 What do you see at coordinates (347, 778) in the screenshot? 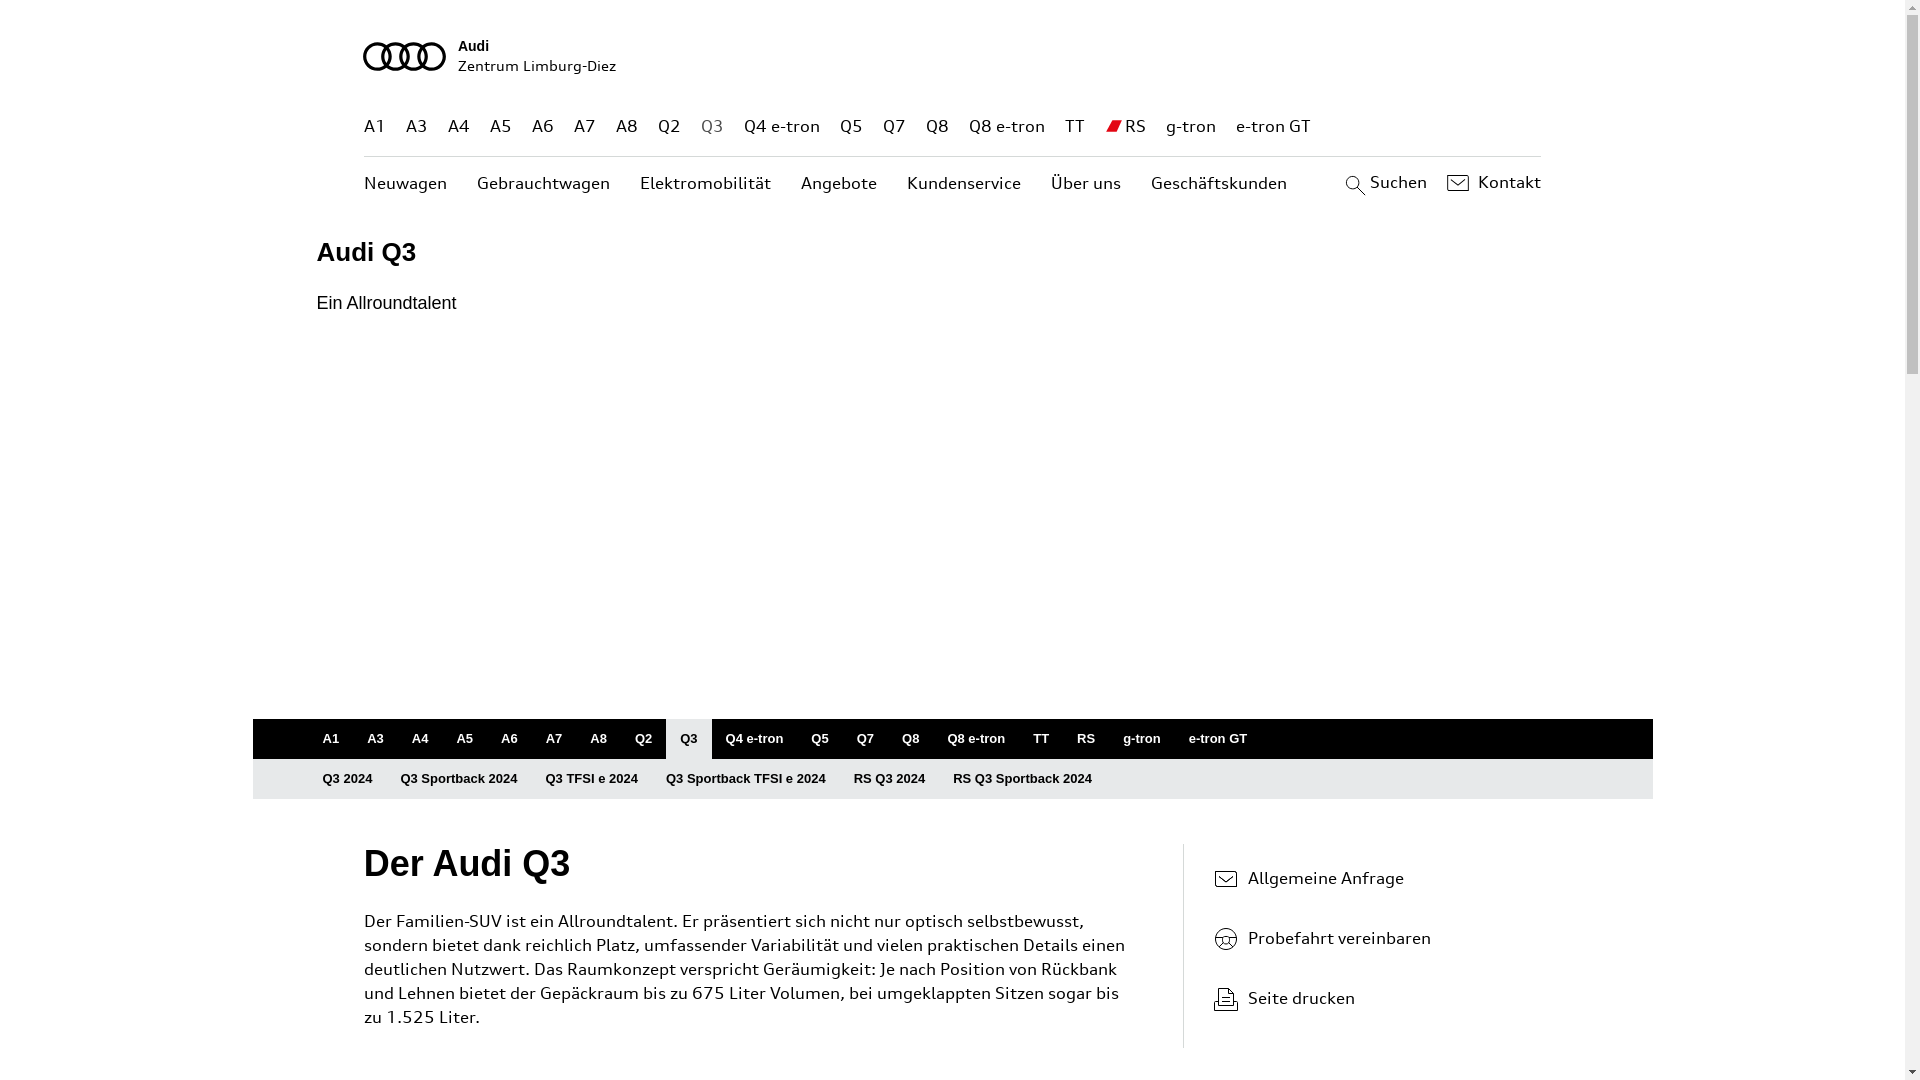
I see `Q3 2024` at bounding box center [347, 778].